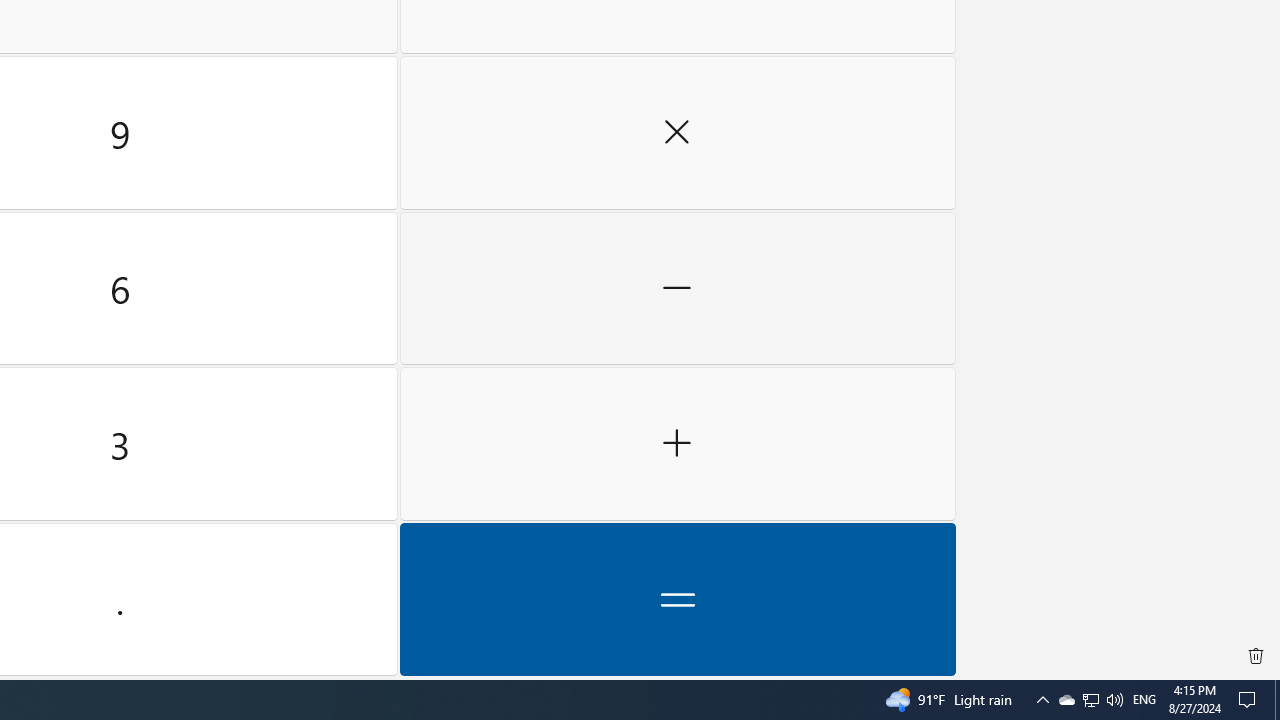 The width and height of the screenshot is (1280, 720). Describe the element at coordinates (678, 599) in the screenshot. I see `Equals` at that location.